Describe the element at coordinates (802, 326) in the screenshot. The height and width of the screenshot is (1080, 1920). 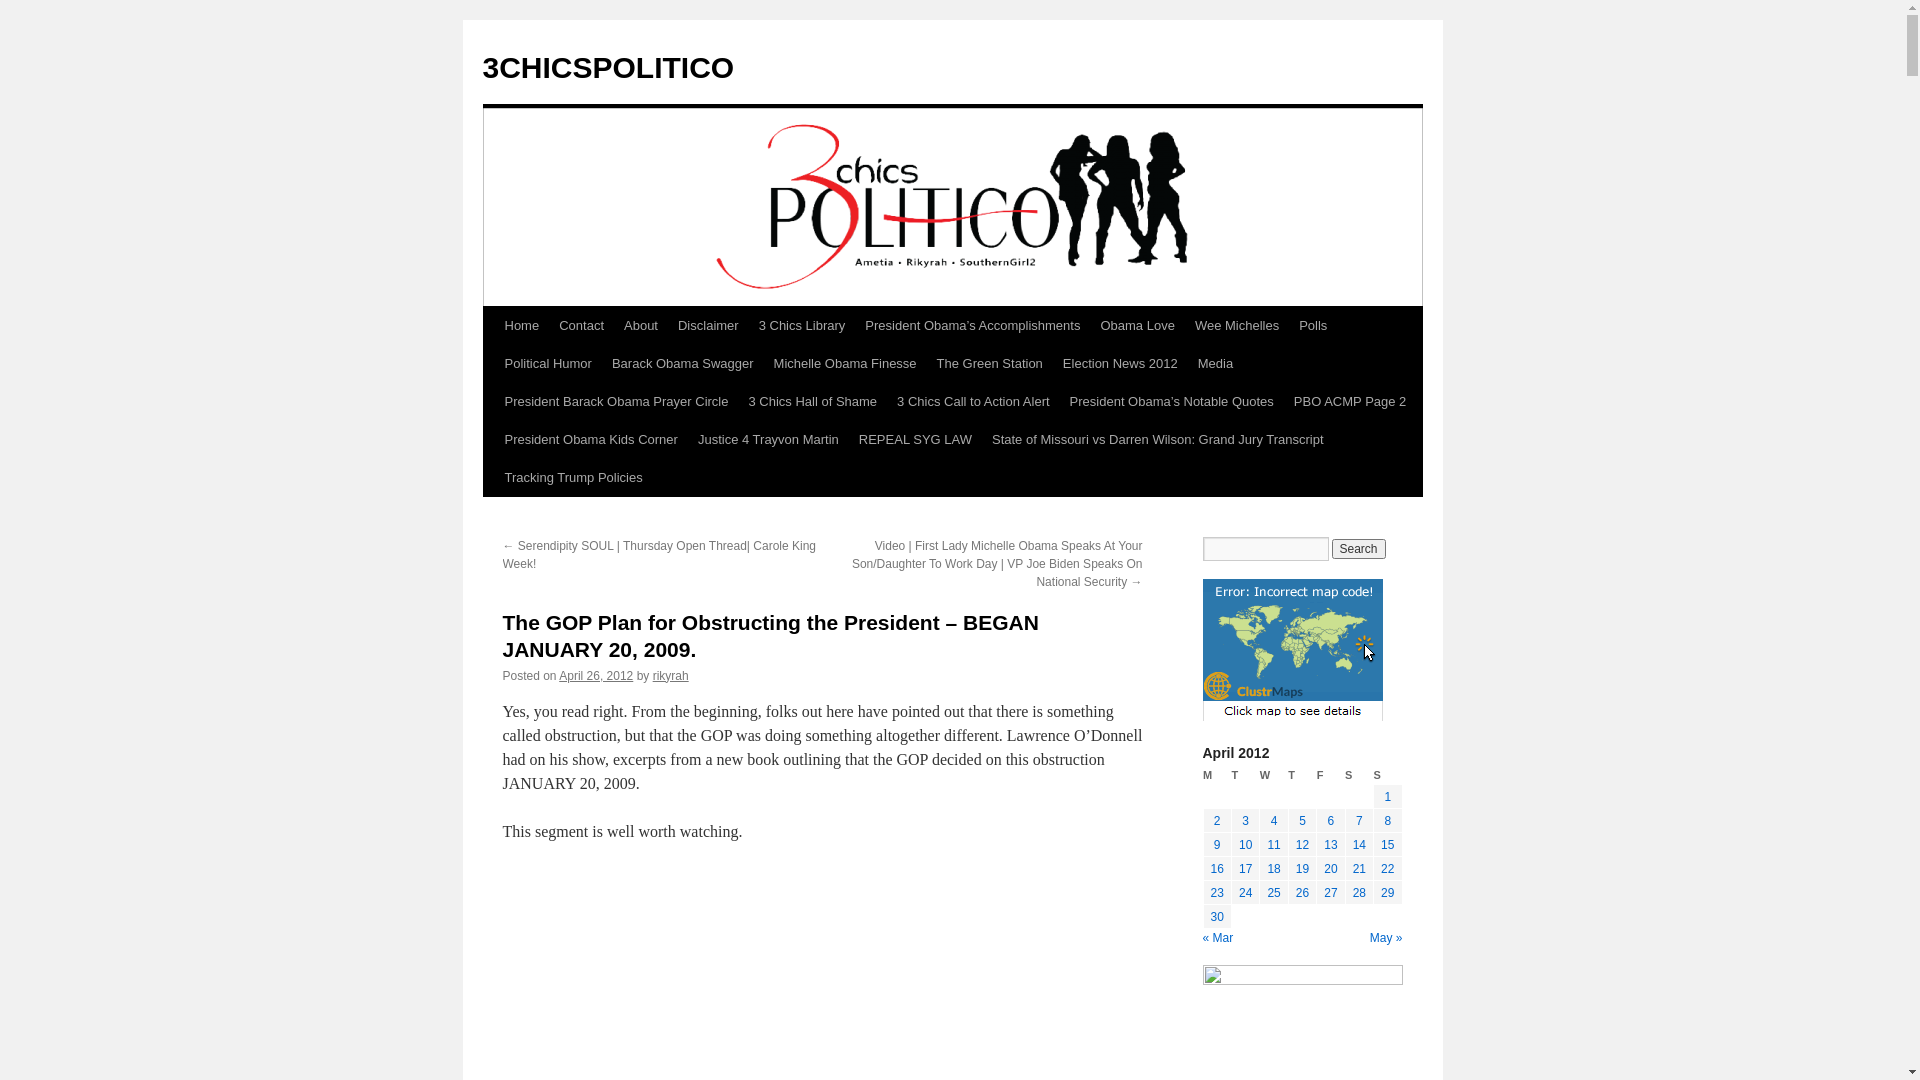
I see `3 Chics Library` at that location.